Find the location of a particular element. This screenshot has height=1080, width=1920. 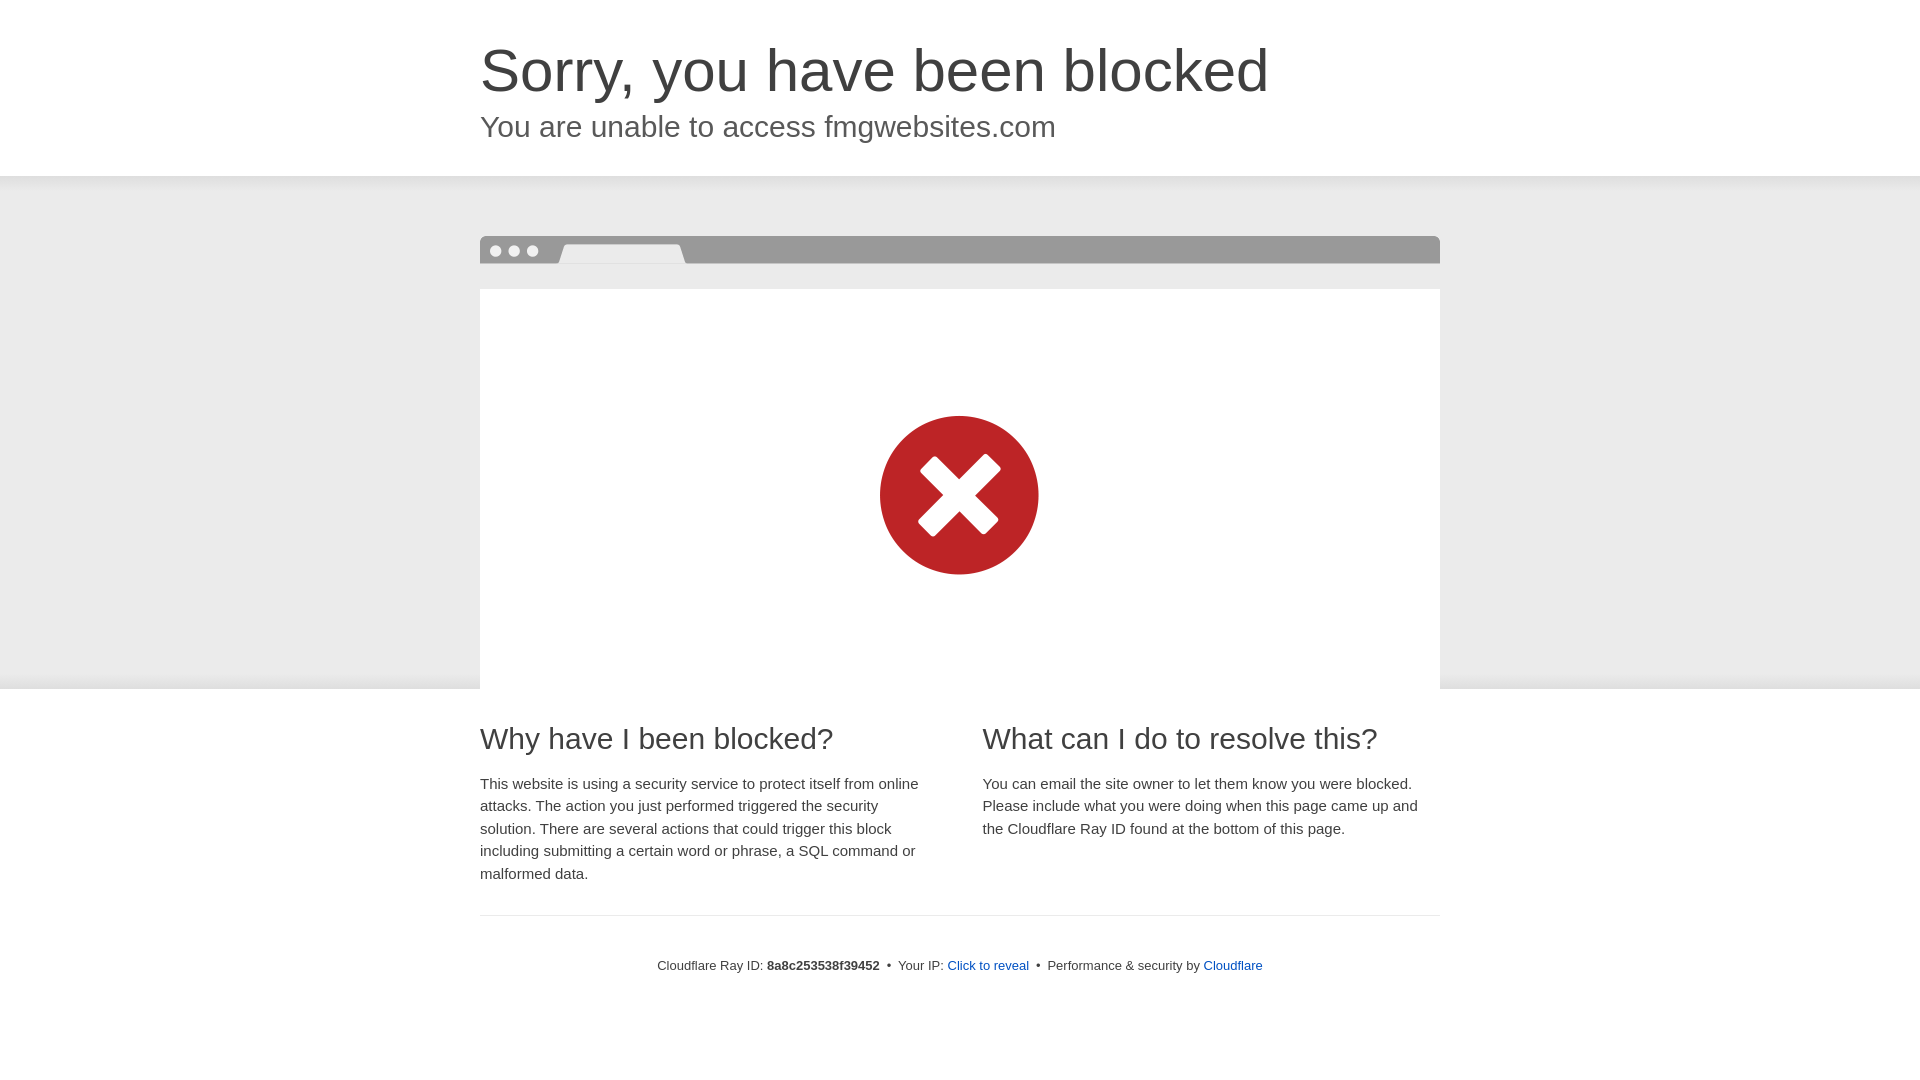

Cloudflare is located at coordinates (1233, 965).